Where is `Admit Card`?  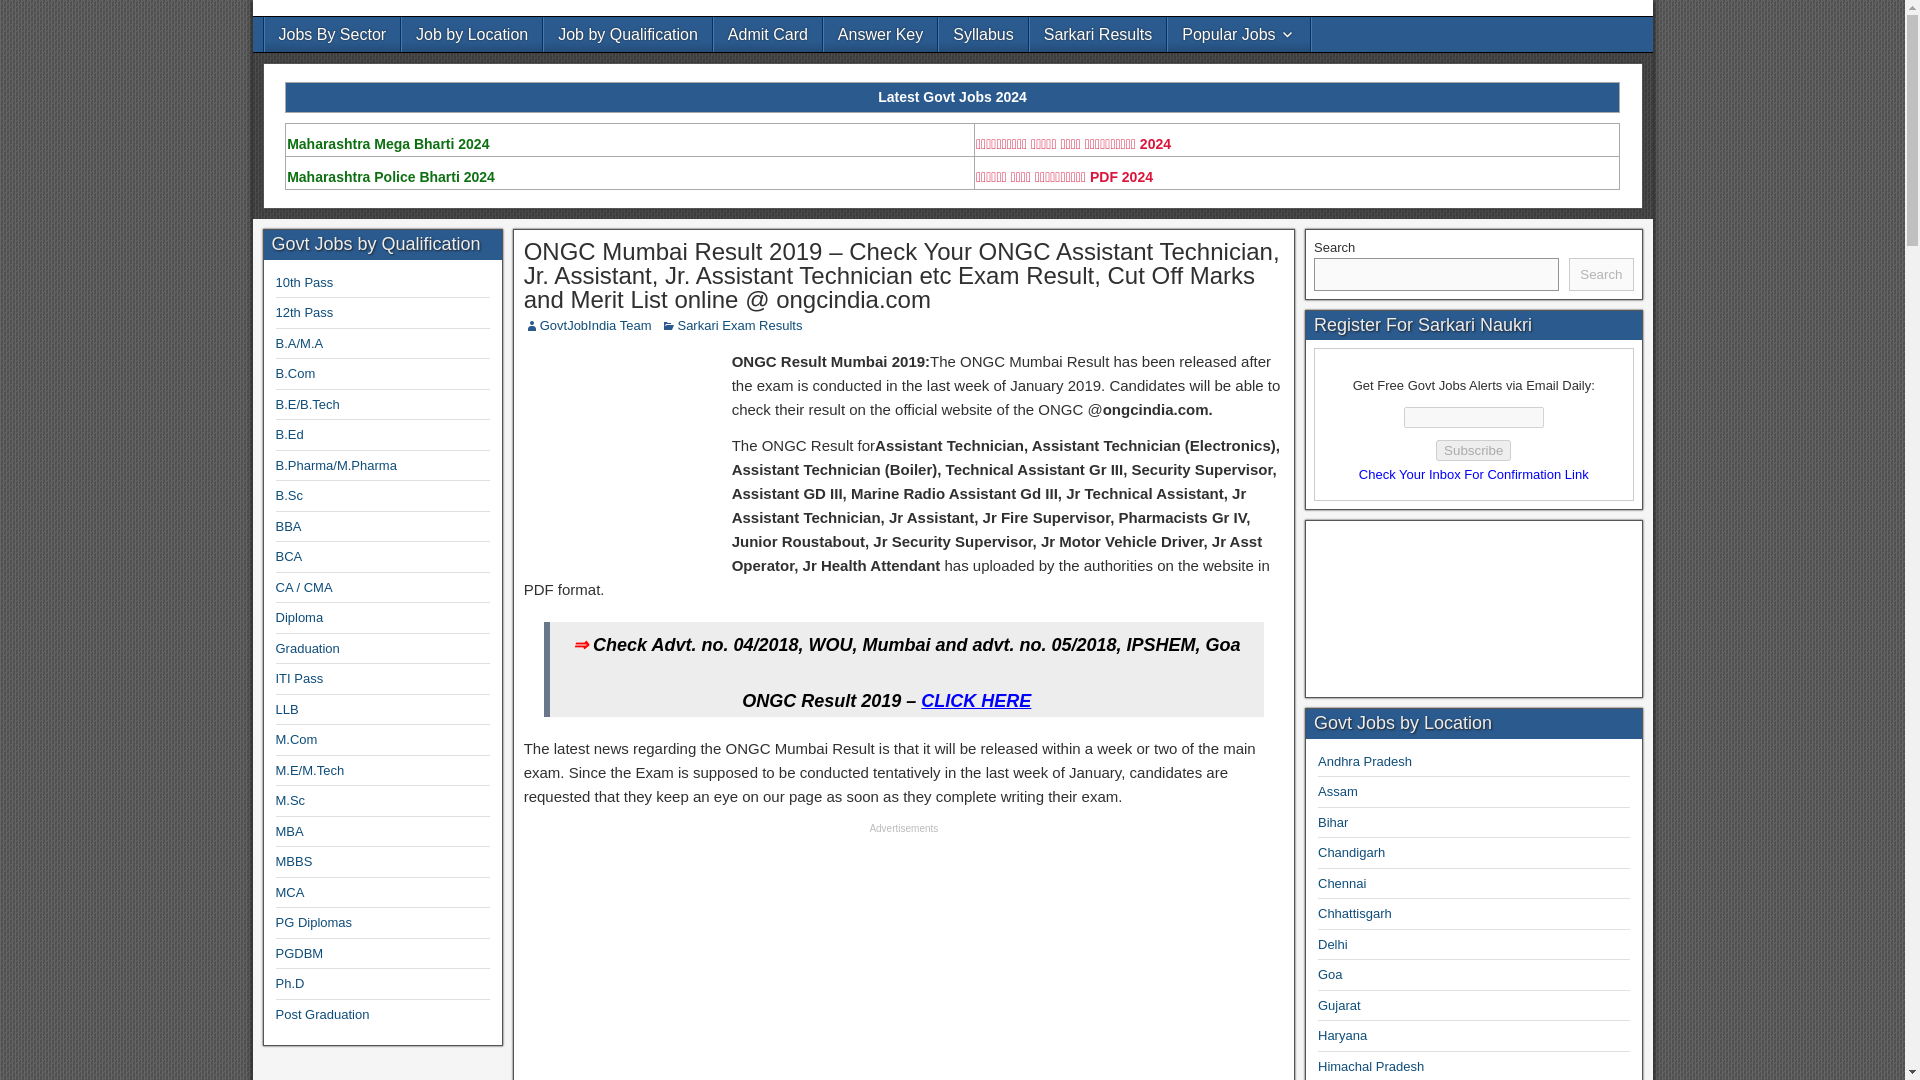
Admit Card is located at coordinates (768, 34).